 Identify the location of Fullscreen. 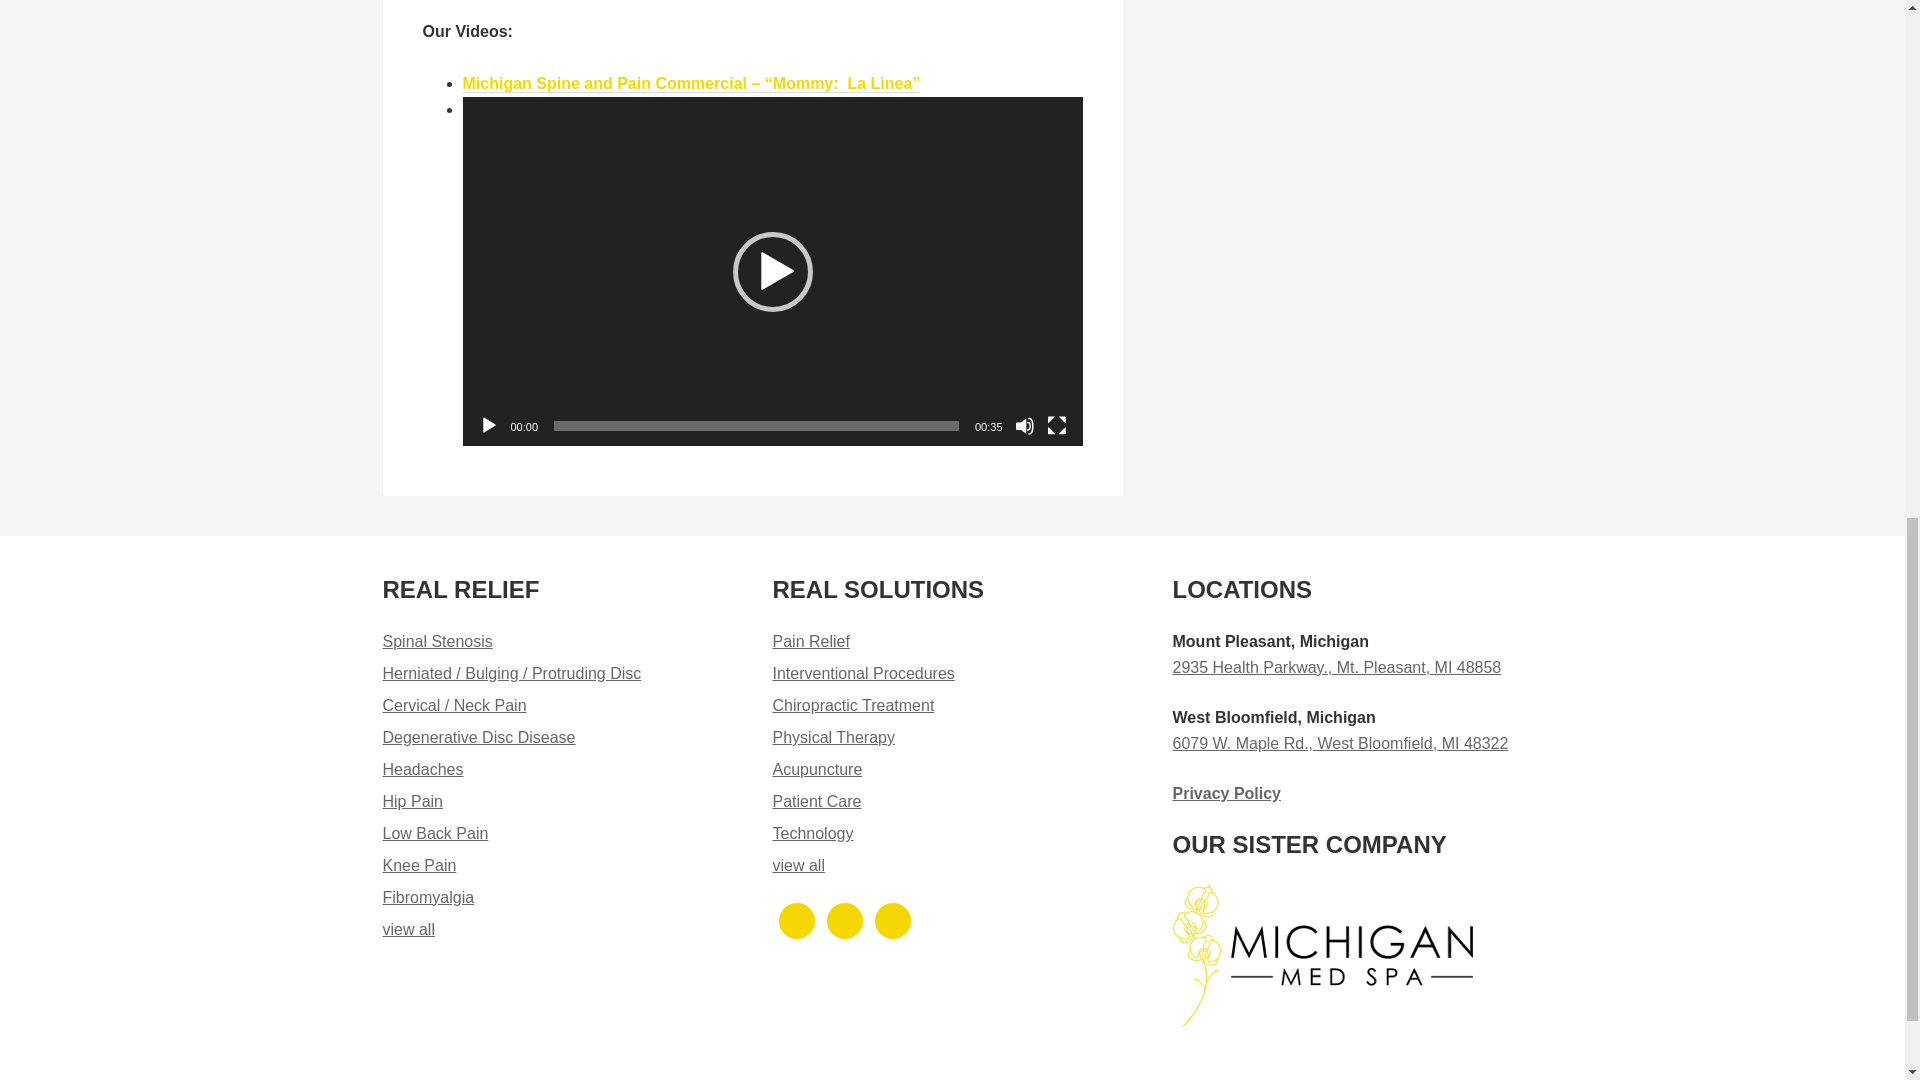
(1056, 426).